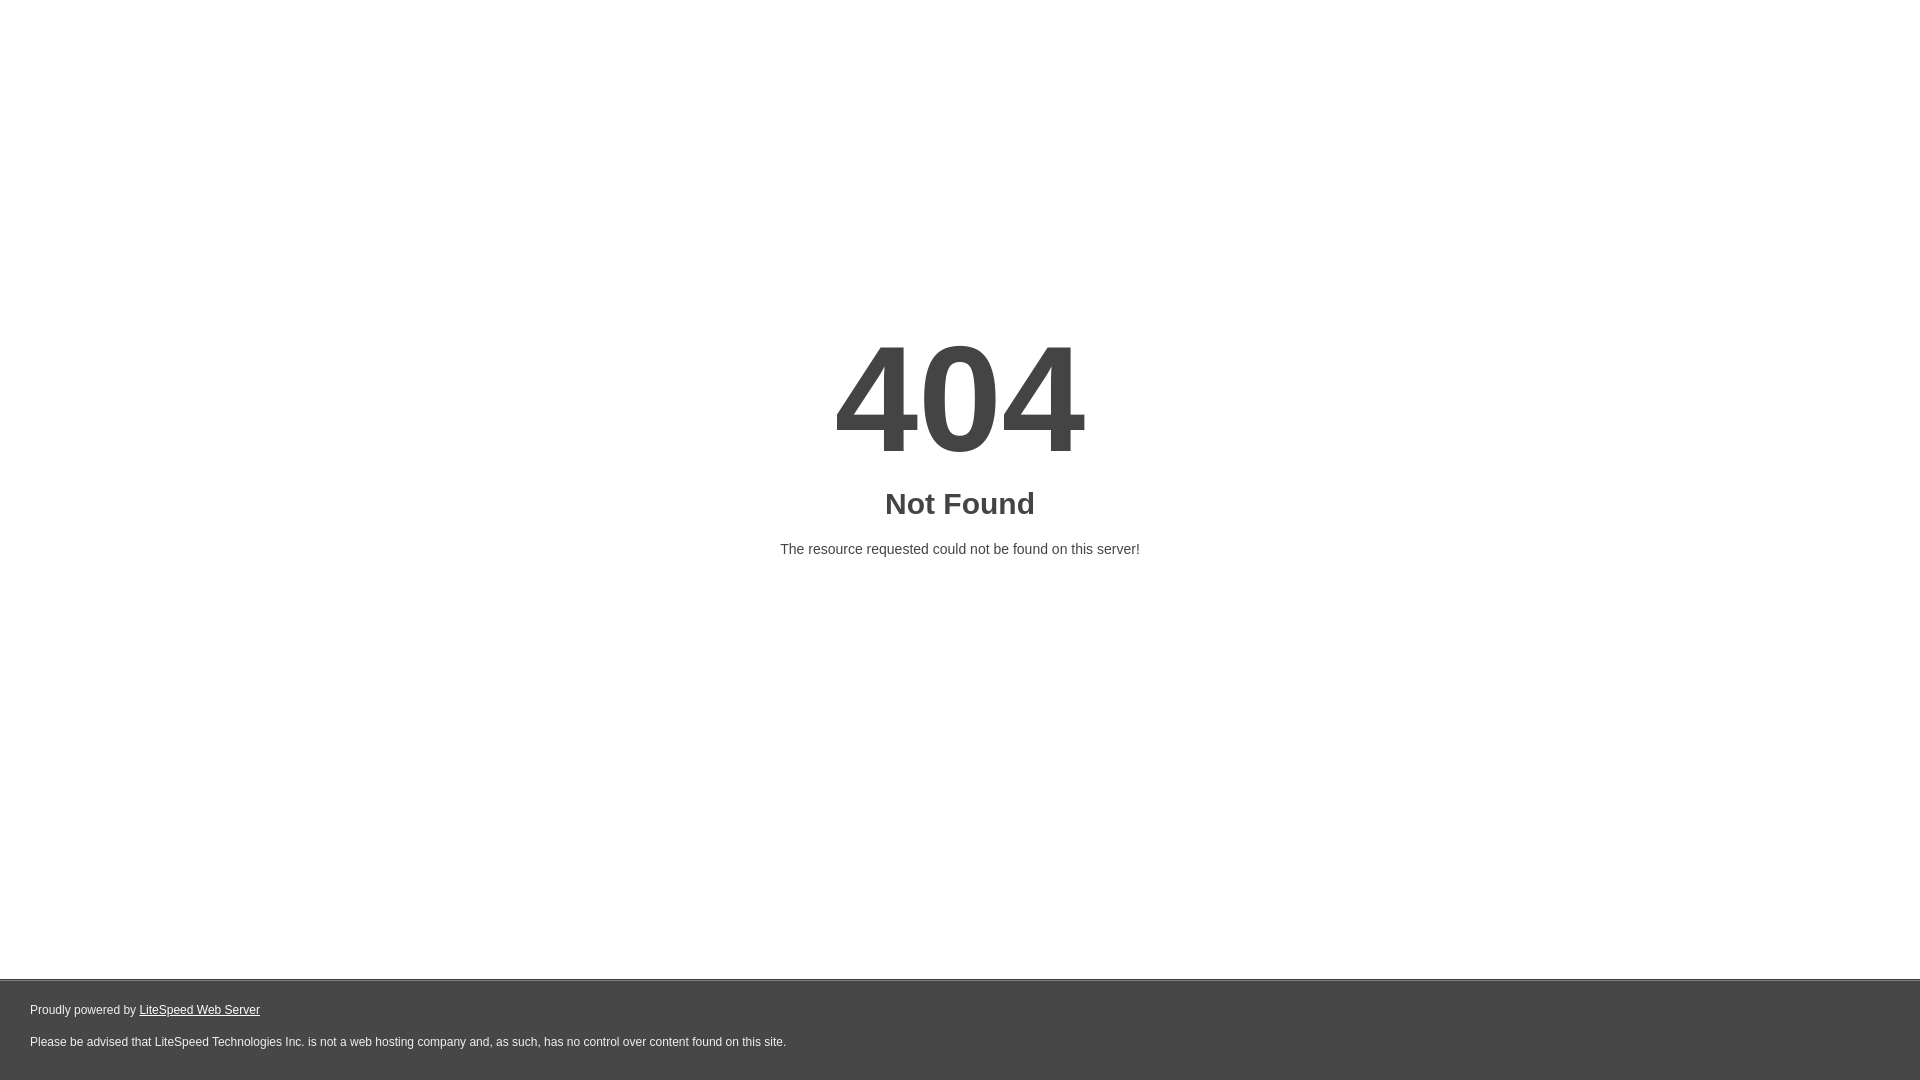 Image resolution: width=1920 pixels, height=1080 pixels. What do you see at coordinates (200, 1010) in the screenshot?
I see `LiteSpeed Web Server` at bounding box center [200, 1010].